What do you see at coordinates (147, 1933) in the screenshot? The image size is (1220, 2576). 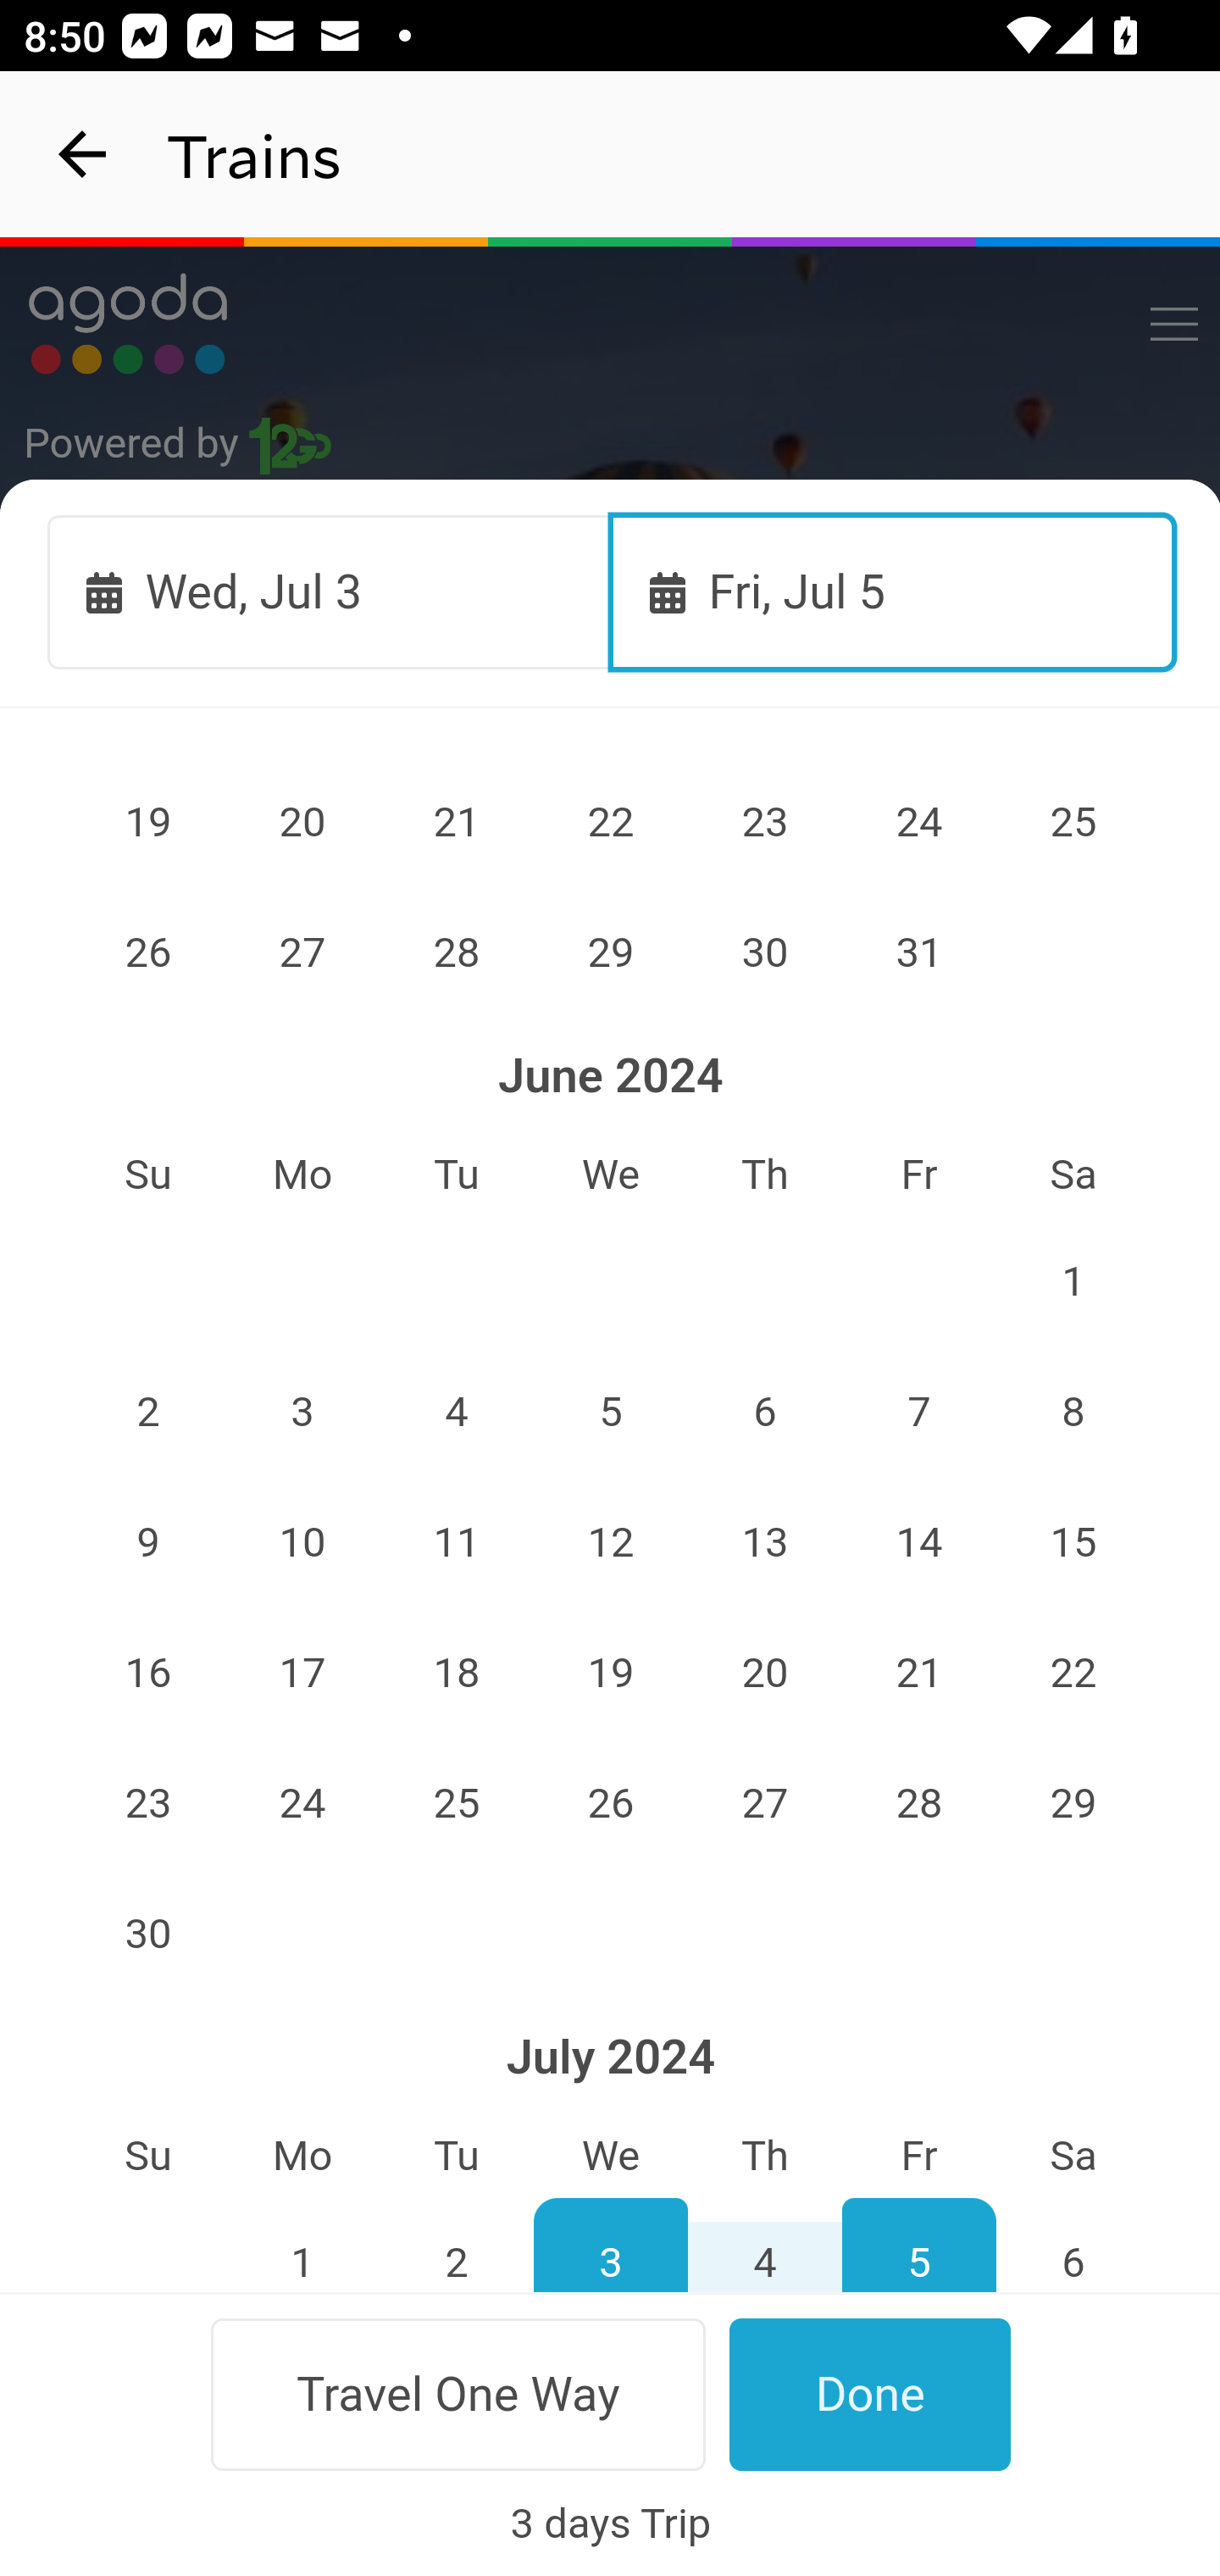 I see `30` at bounding box center [147, 1933].